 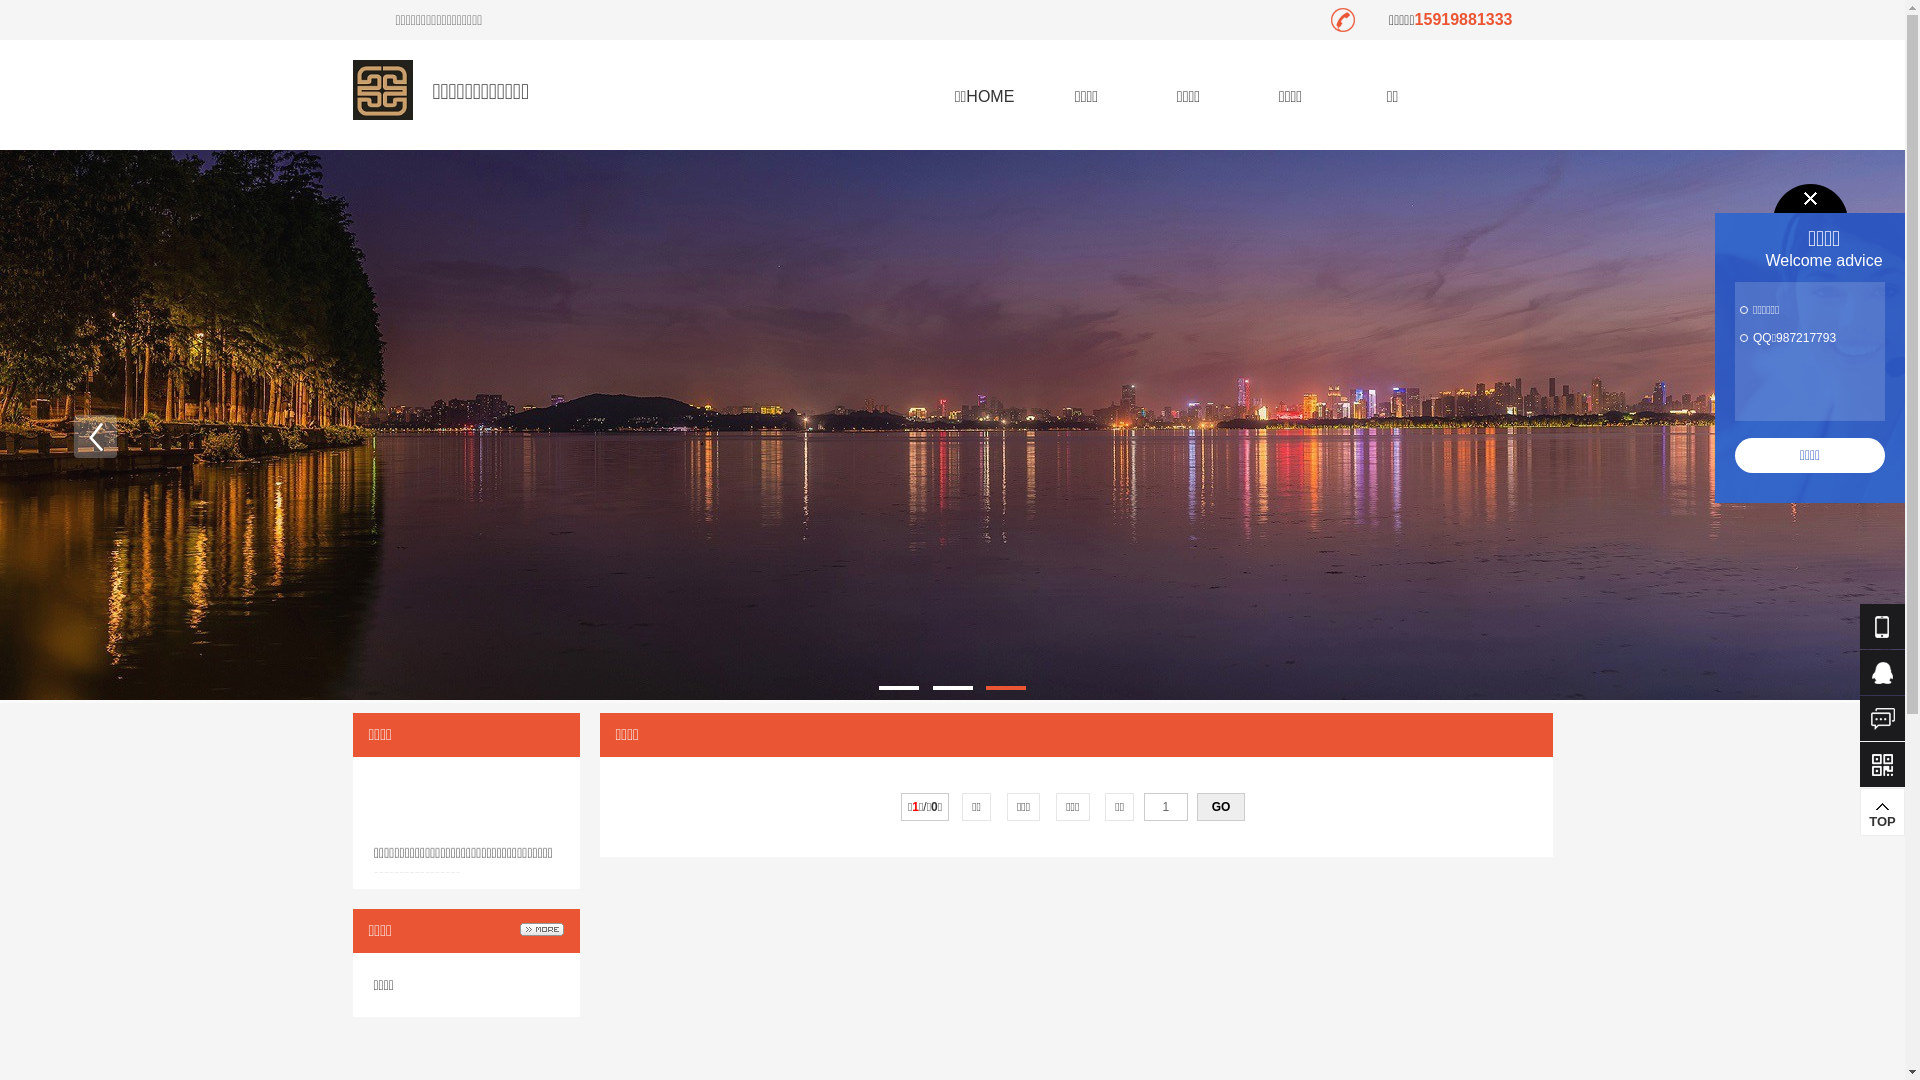 I want to click on 987217793, so click(x=1806, y=338).